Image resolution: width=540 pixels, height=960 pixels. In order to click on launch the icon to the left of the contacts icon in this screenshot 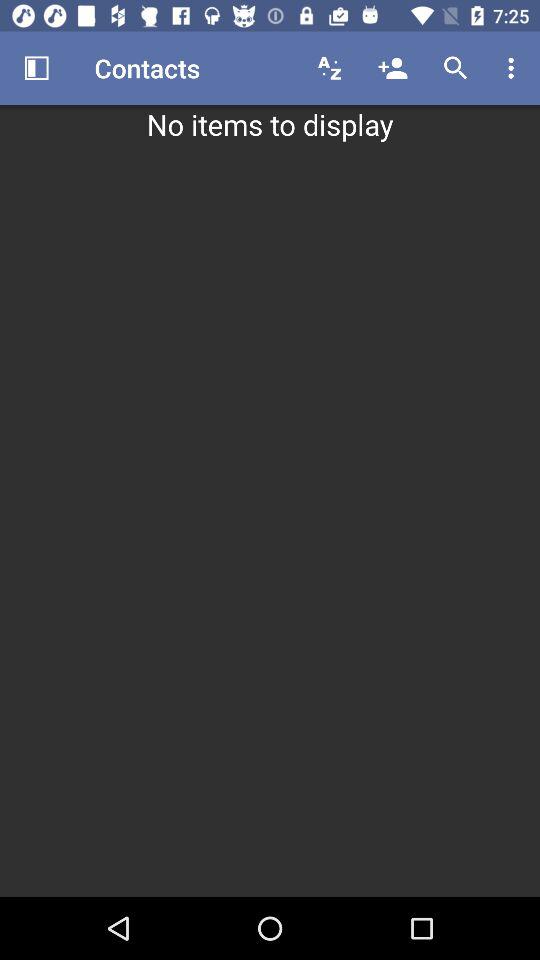, I will do `click(36, 68)`.